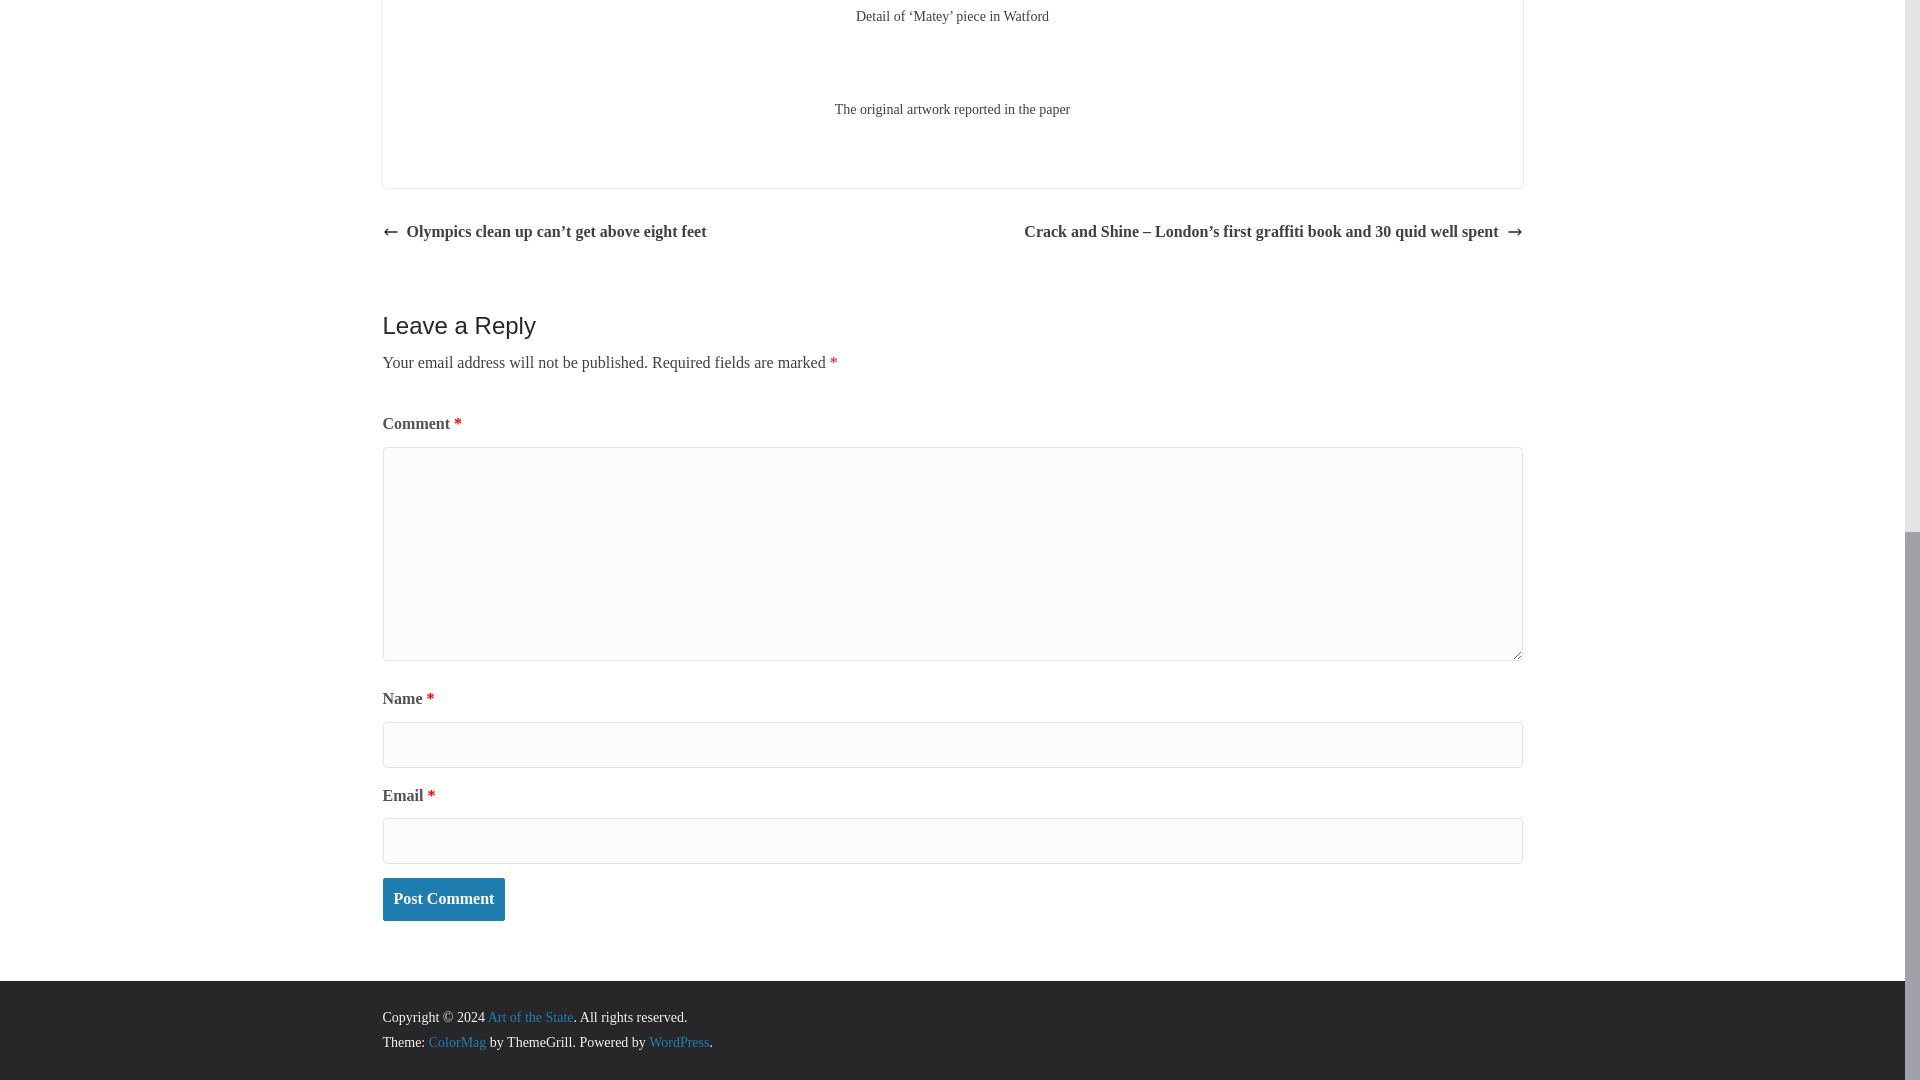  Describe the element at coordinates (443, 900) in the screenshot. I see `Post Comment` at that location.